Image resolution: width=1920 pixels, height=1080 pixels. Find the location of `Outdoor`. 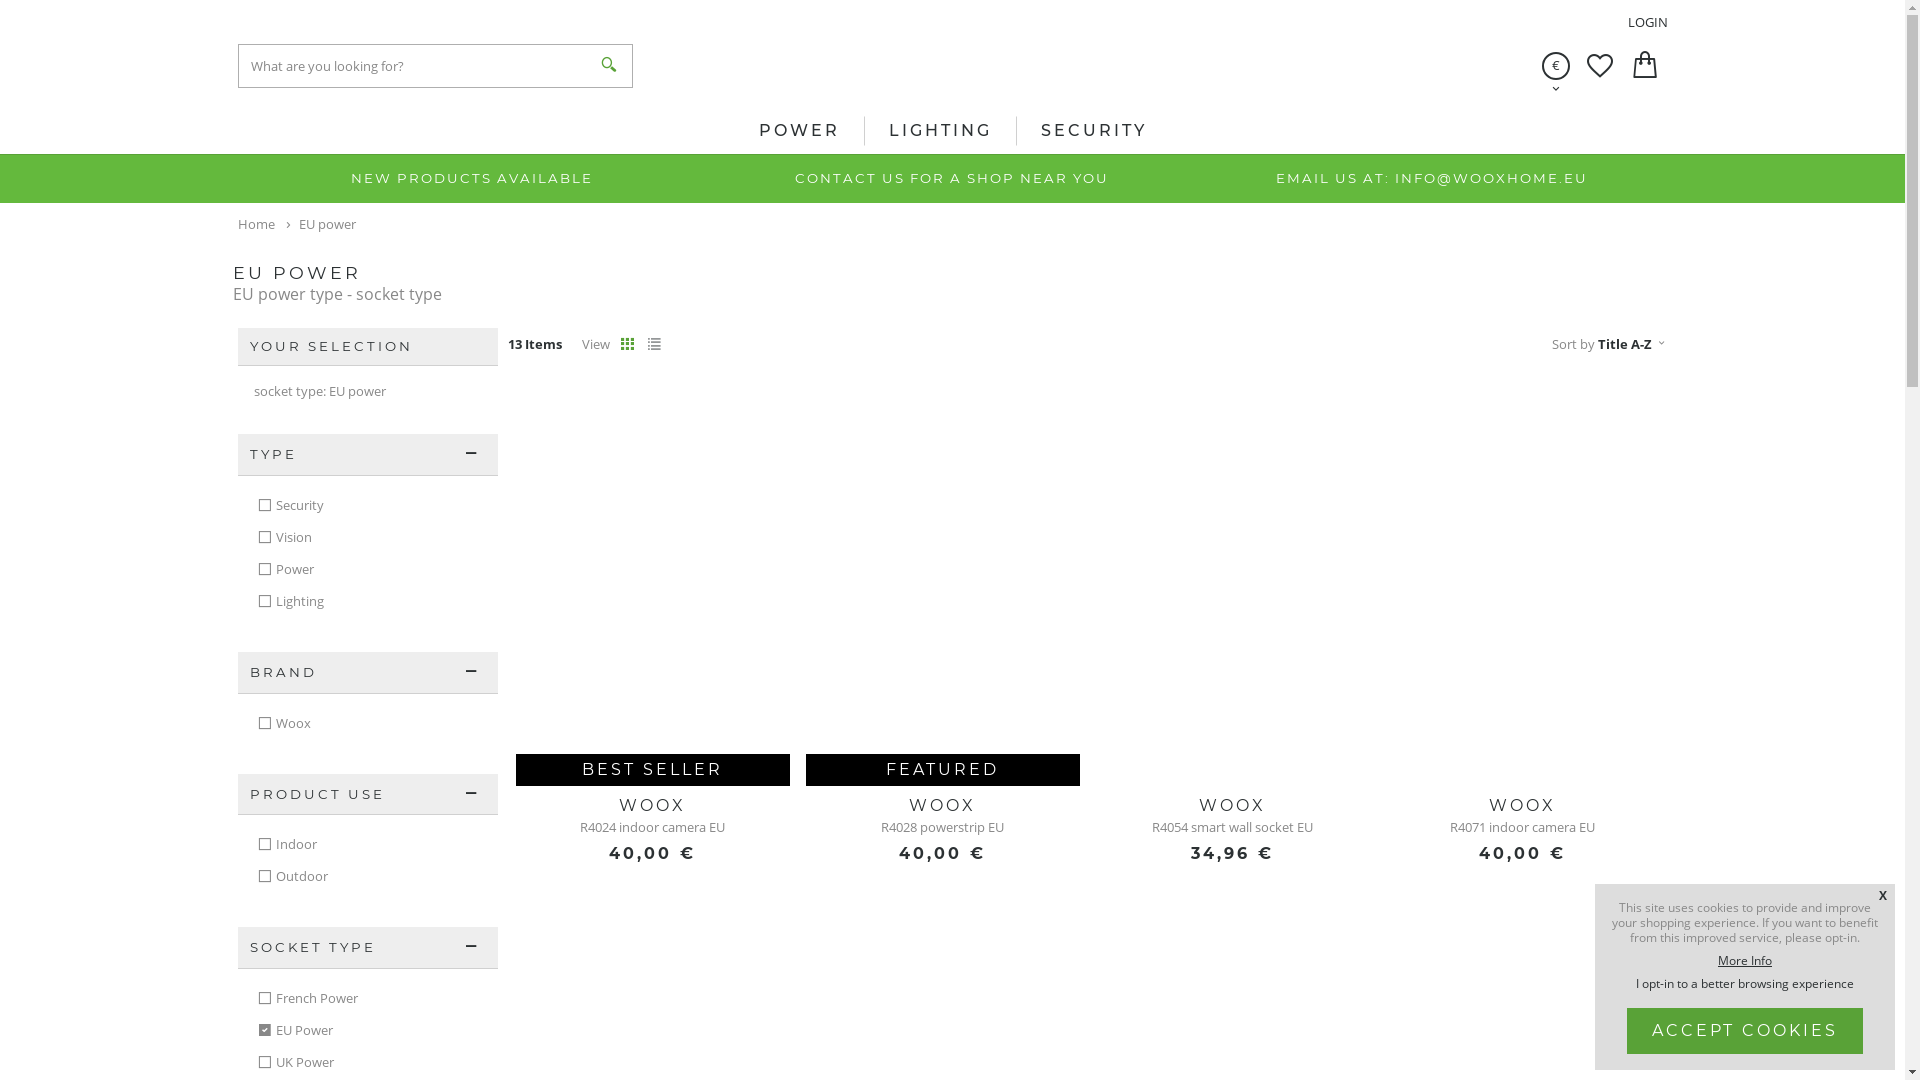

Outdoor is located at coordinates (368, 877).